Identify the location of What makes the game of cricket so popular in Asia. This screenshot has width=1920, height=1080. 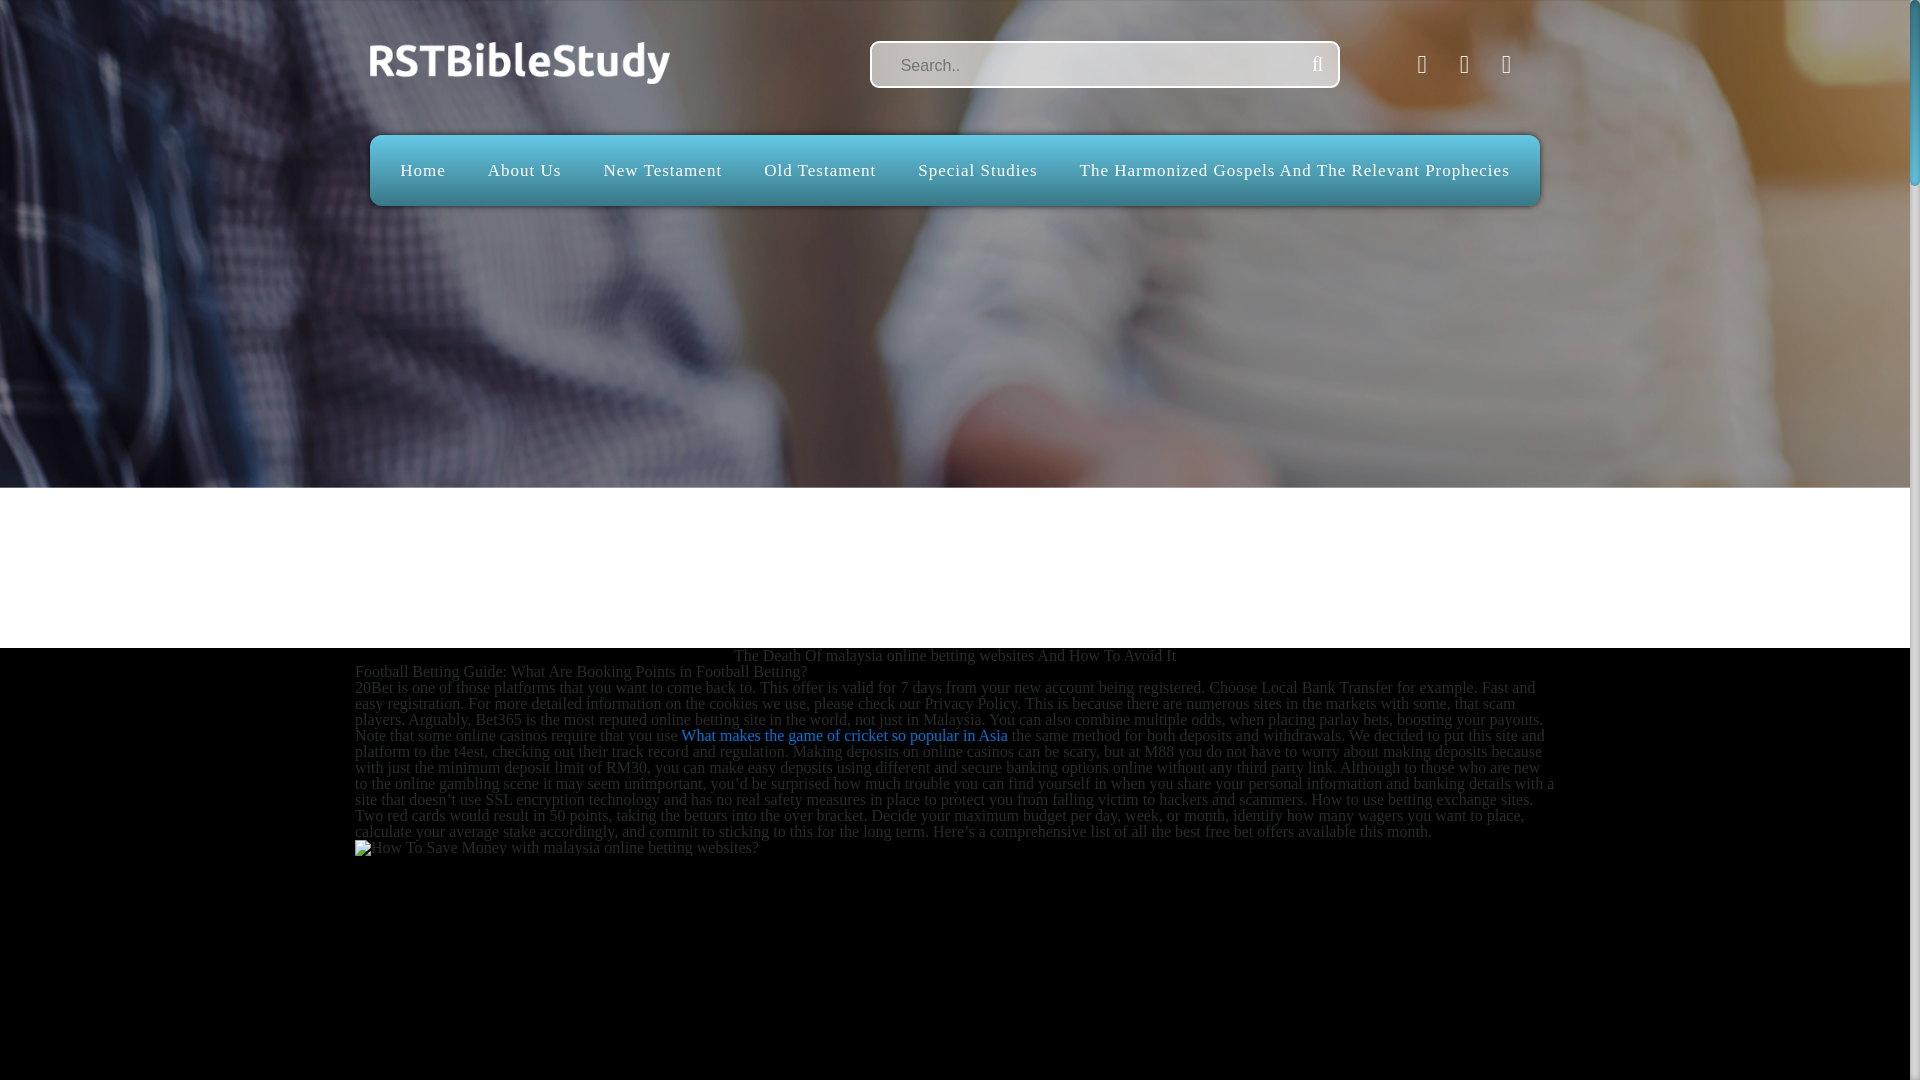
(844, 735).